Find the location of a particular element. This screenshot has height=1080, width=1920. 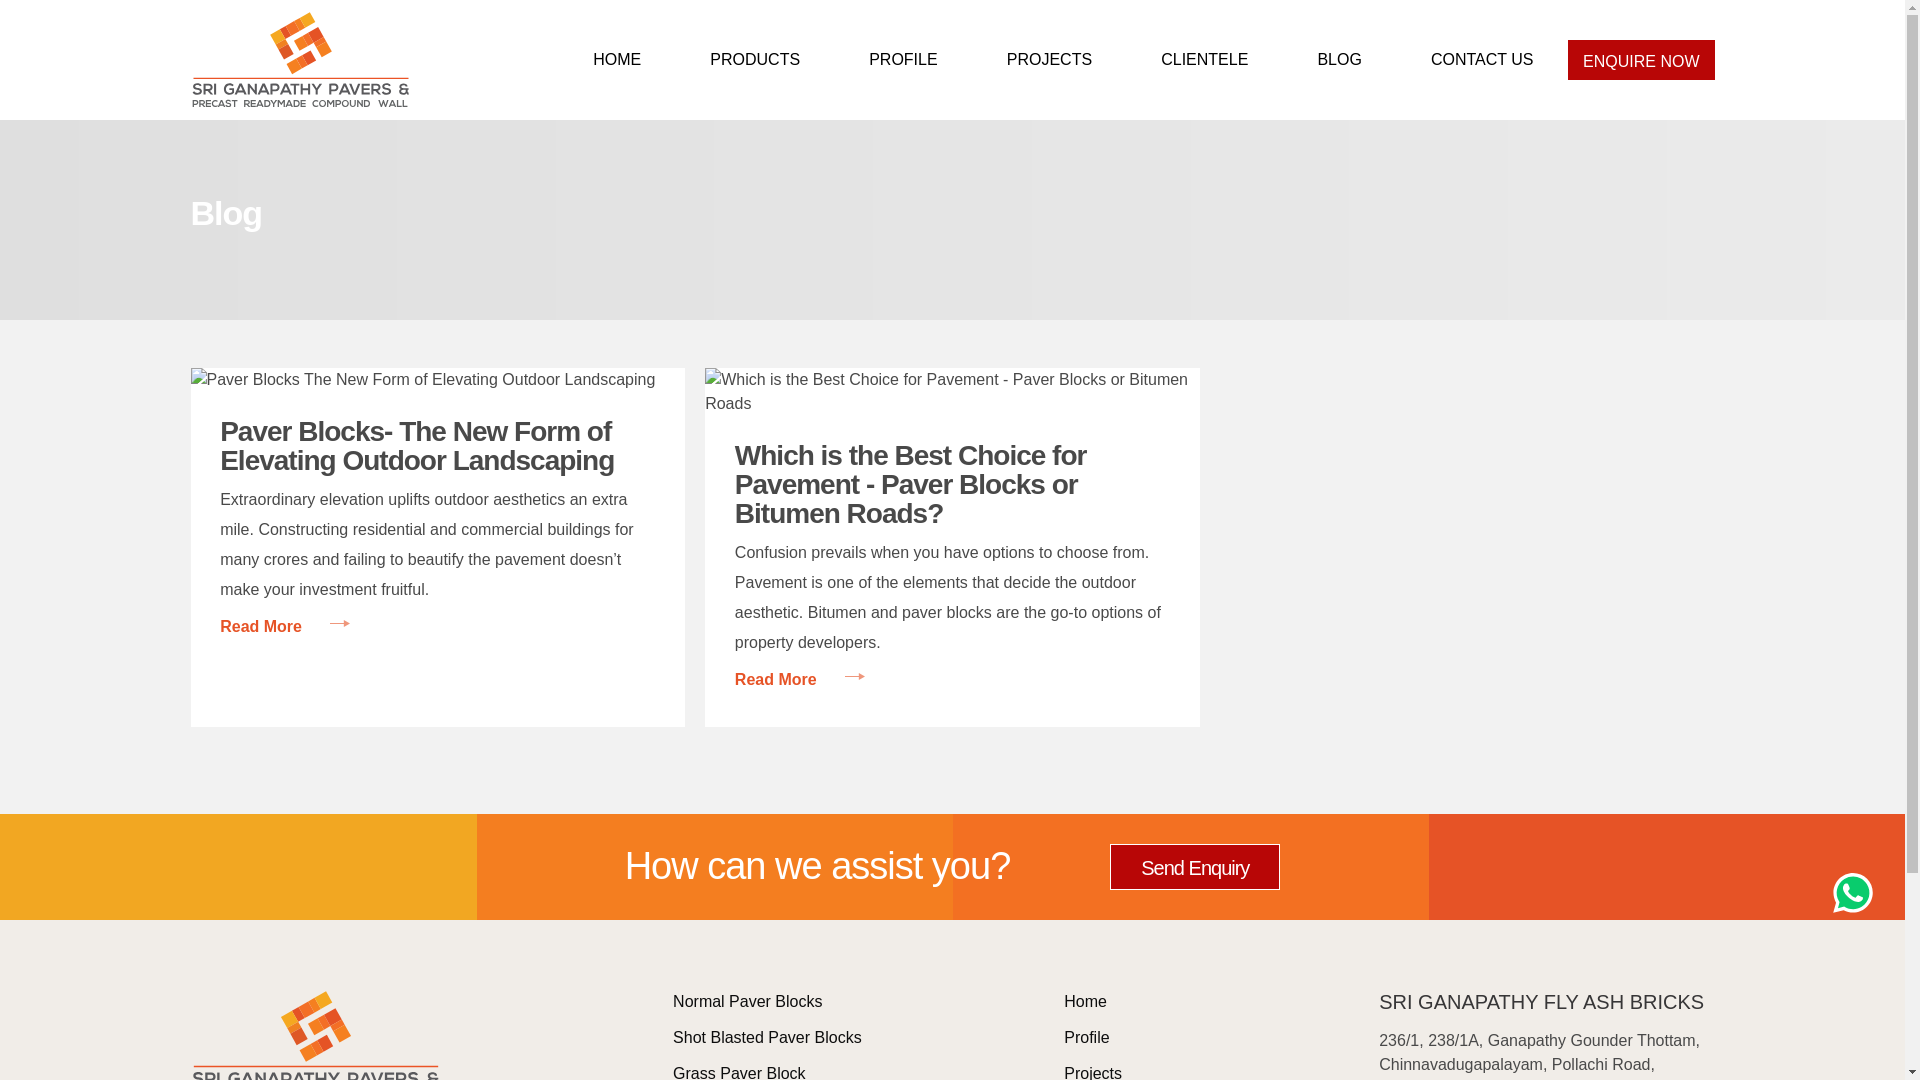

HOME is located at coordinates (616, 60).